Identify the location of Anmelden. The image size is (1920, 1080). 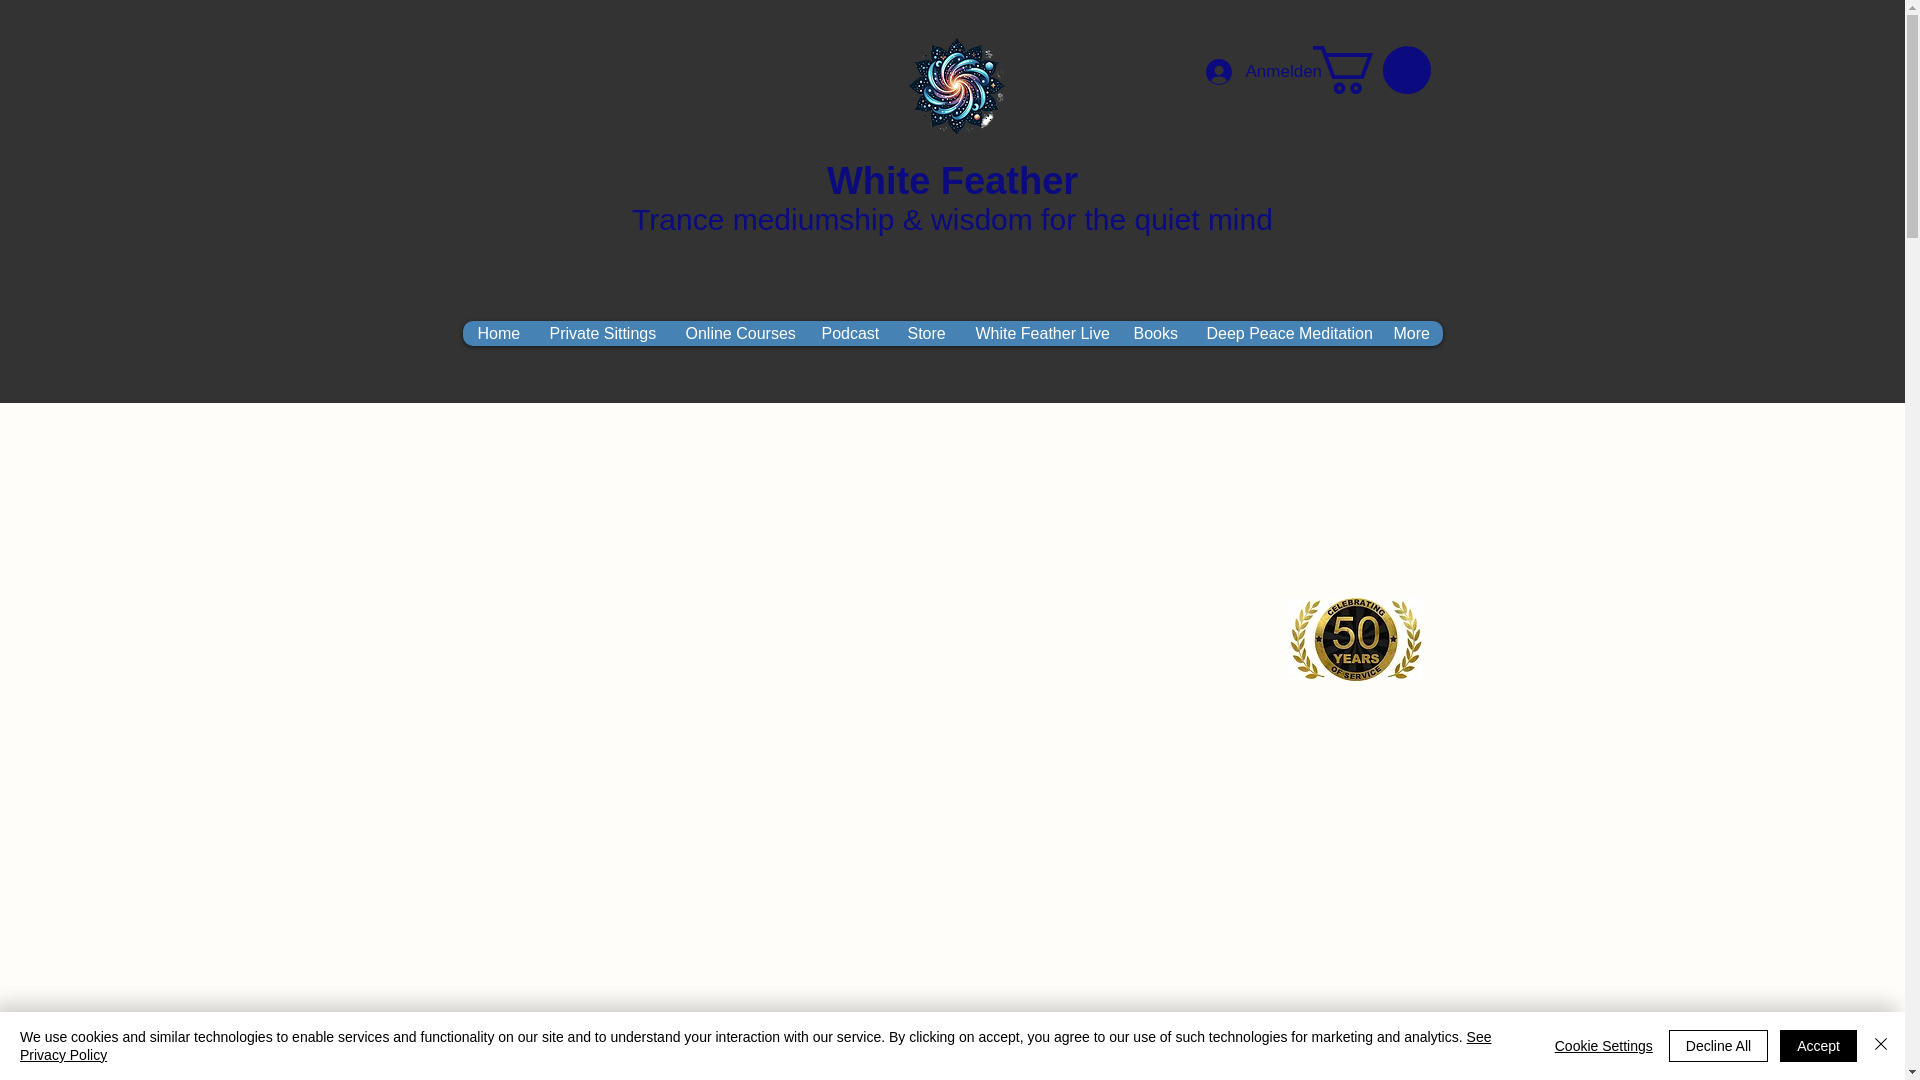
(1254, 70).